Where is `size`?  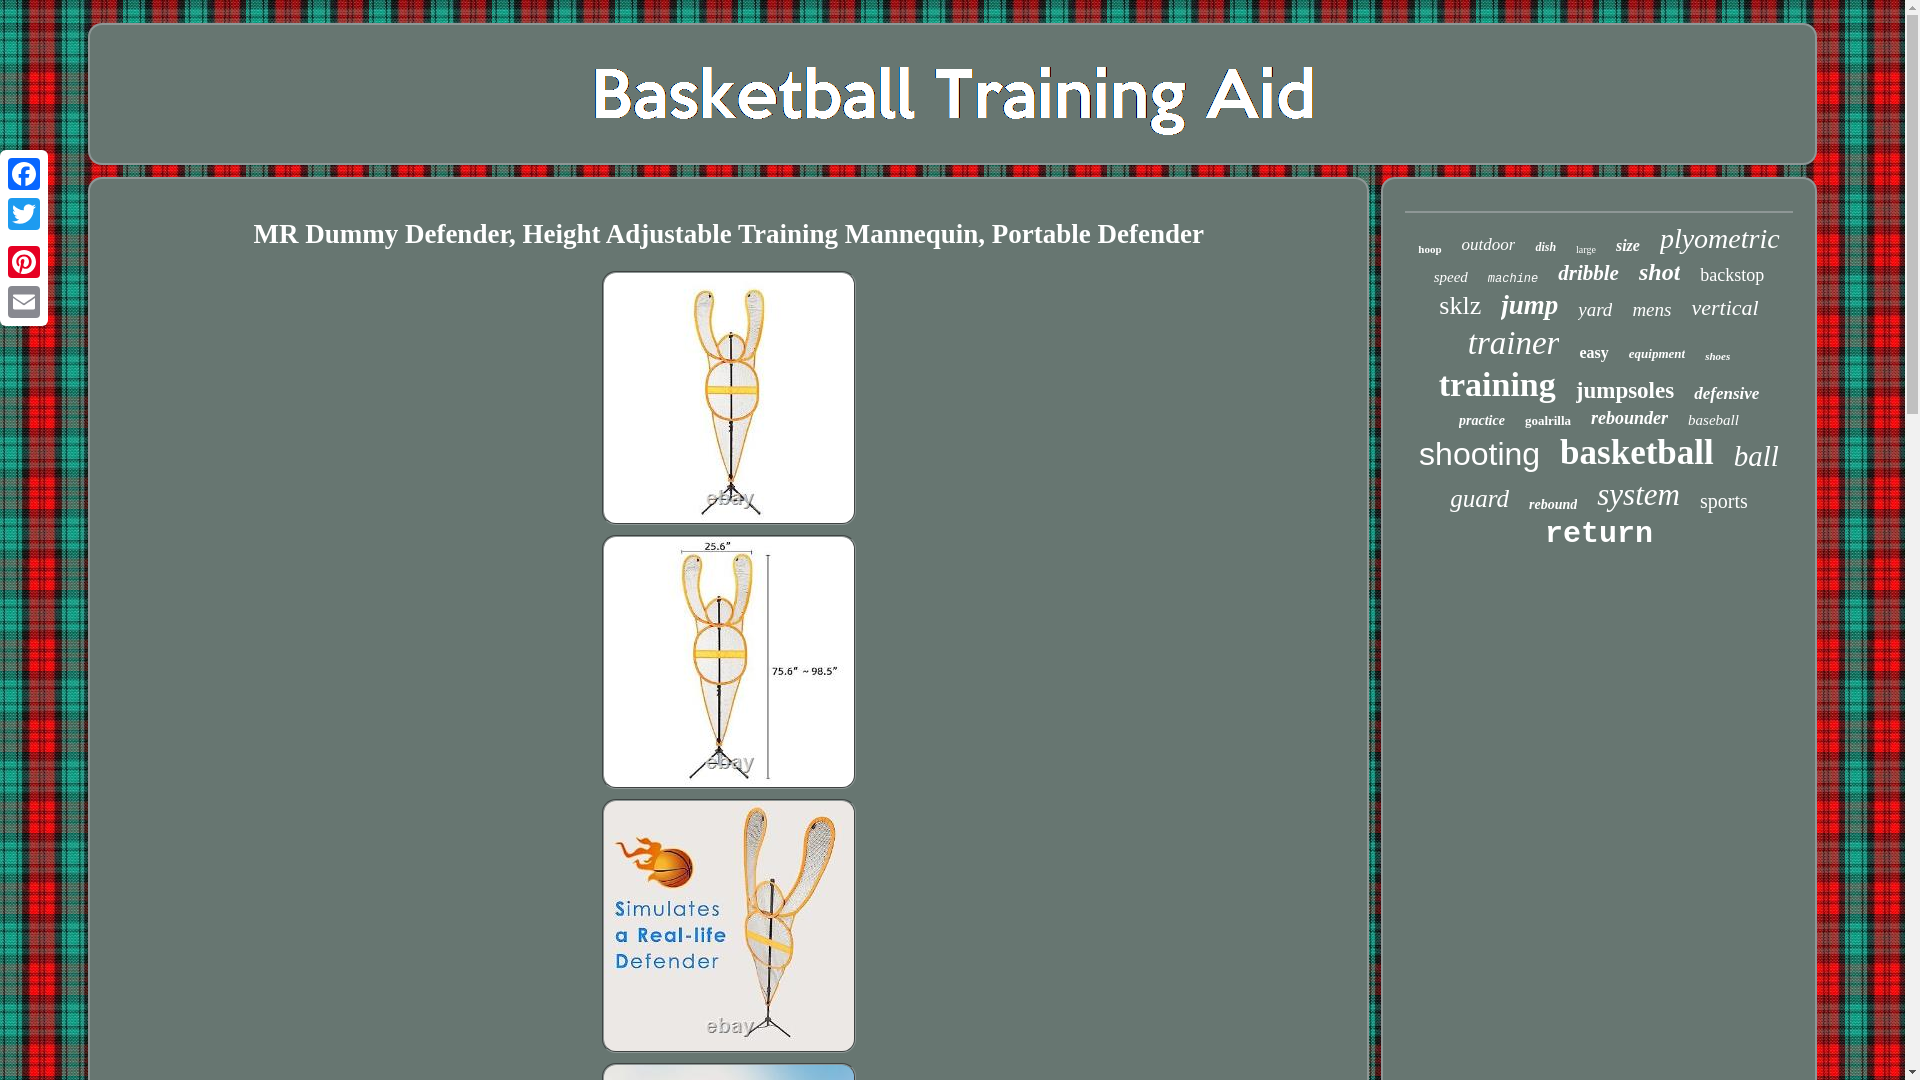 size is located at coordinates (1628, 245).